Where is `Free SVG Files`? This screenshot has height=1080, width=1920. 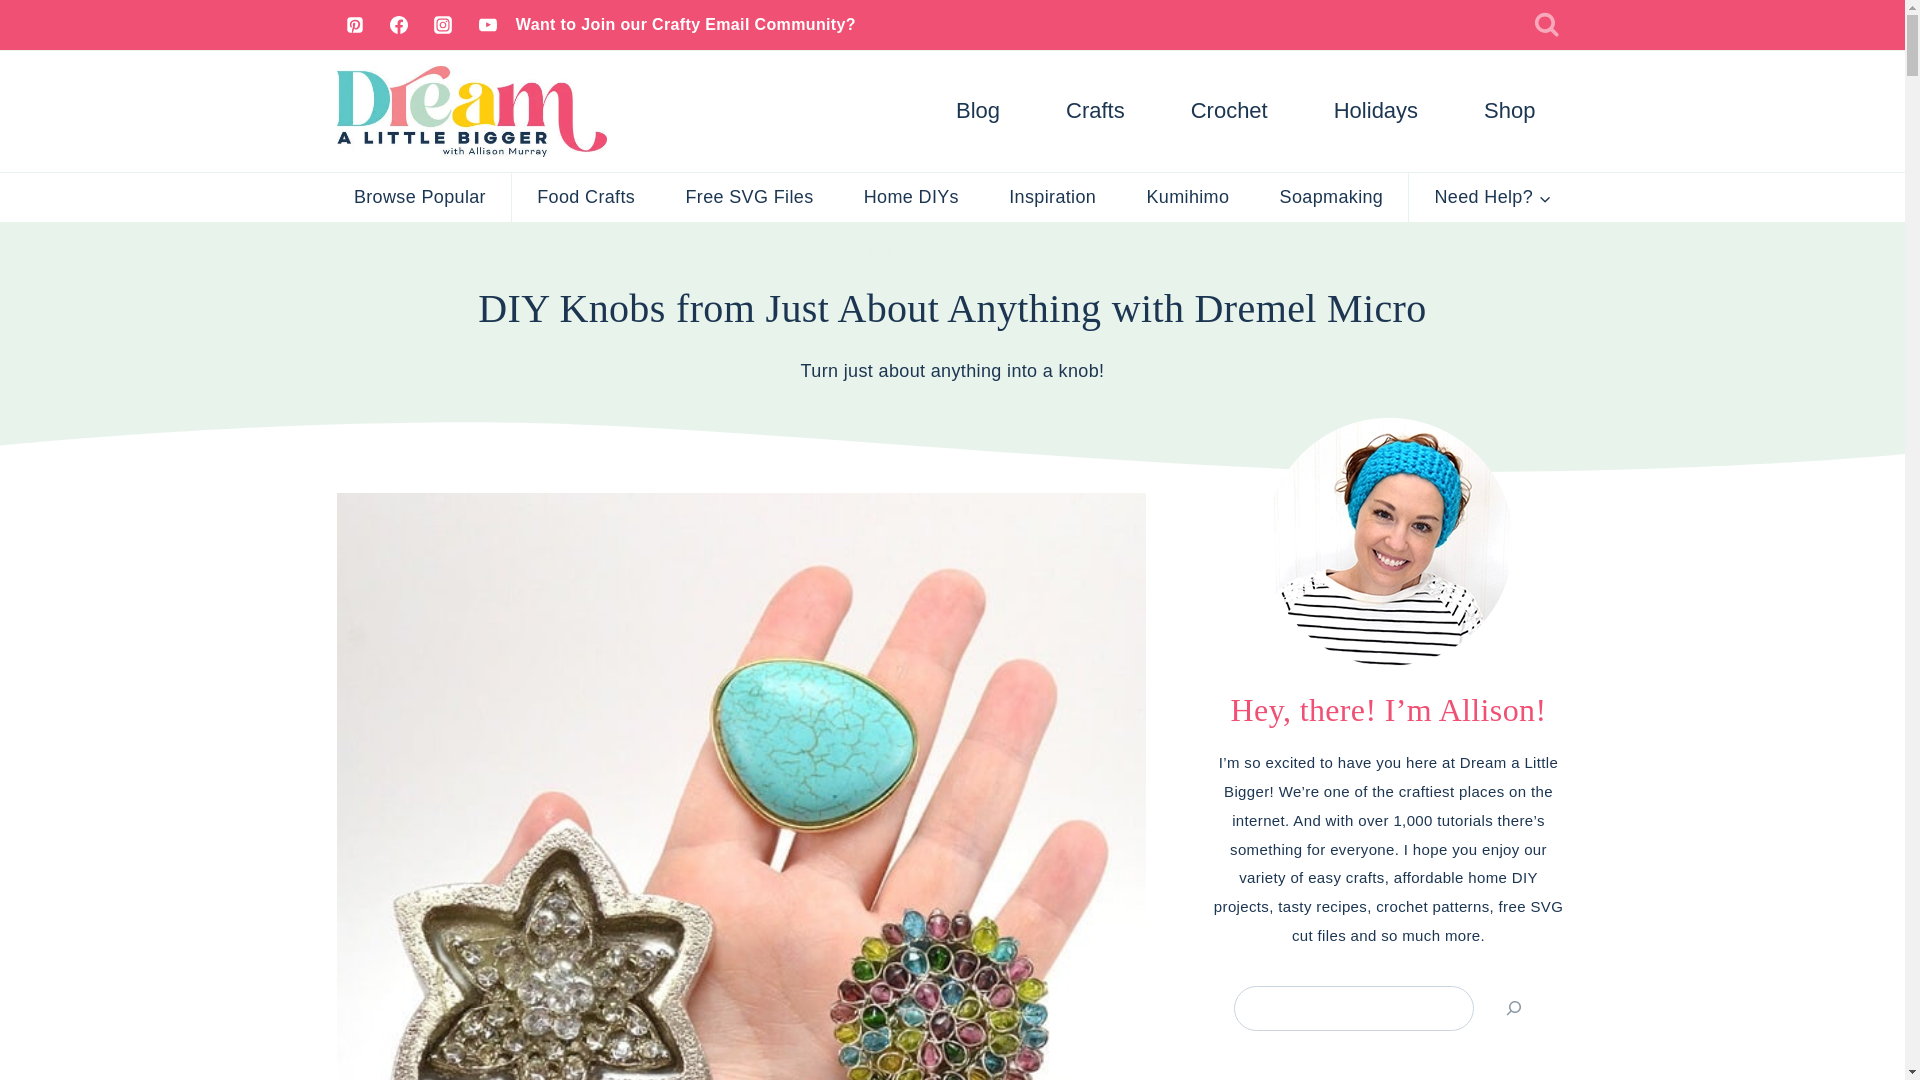 Free SVG Files is located at coordinates (748, 197).